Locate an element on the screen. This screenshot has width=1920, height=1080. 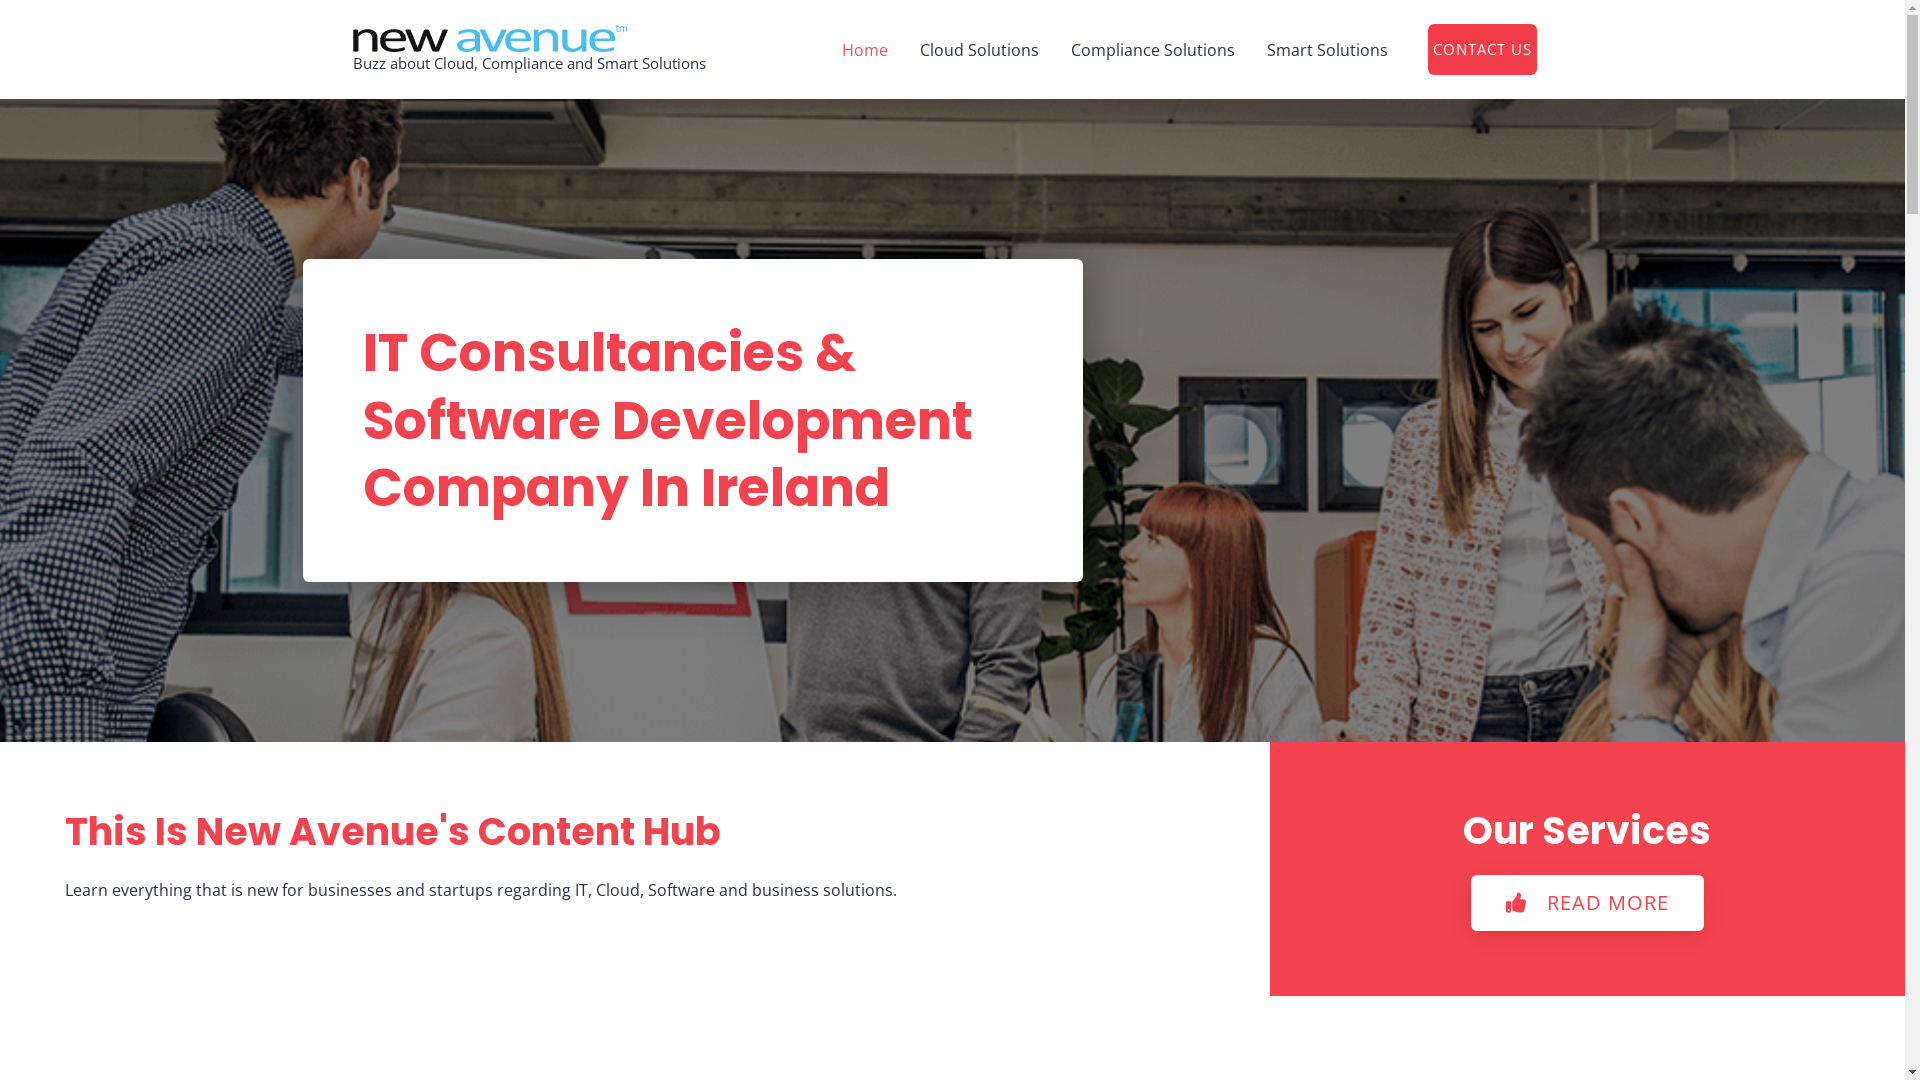
Cloud Solutions is located at coordinates (980, 50).